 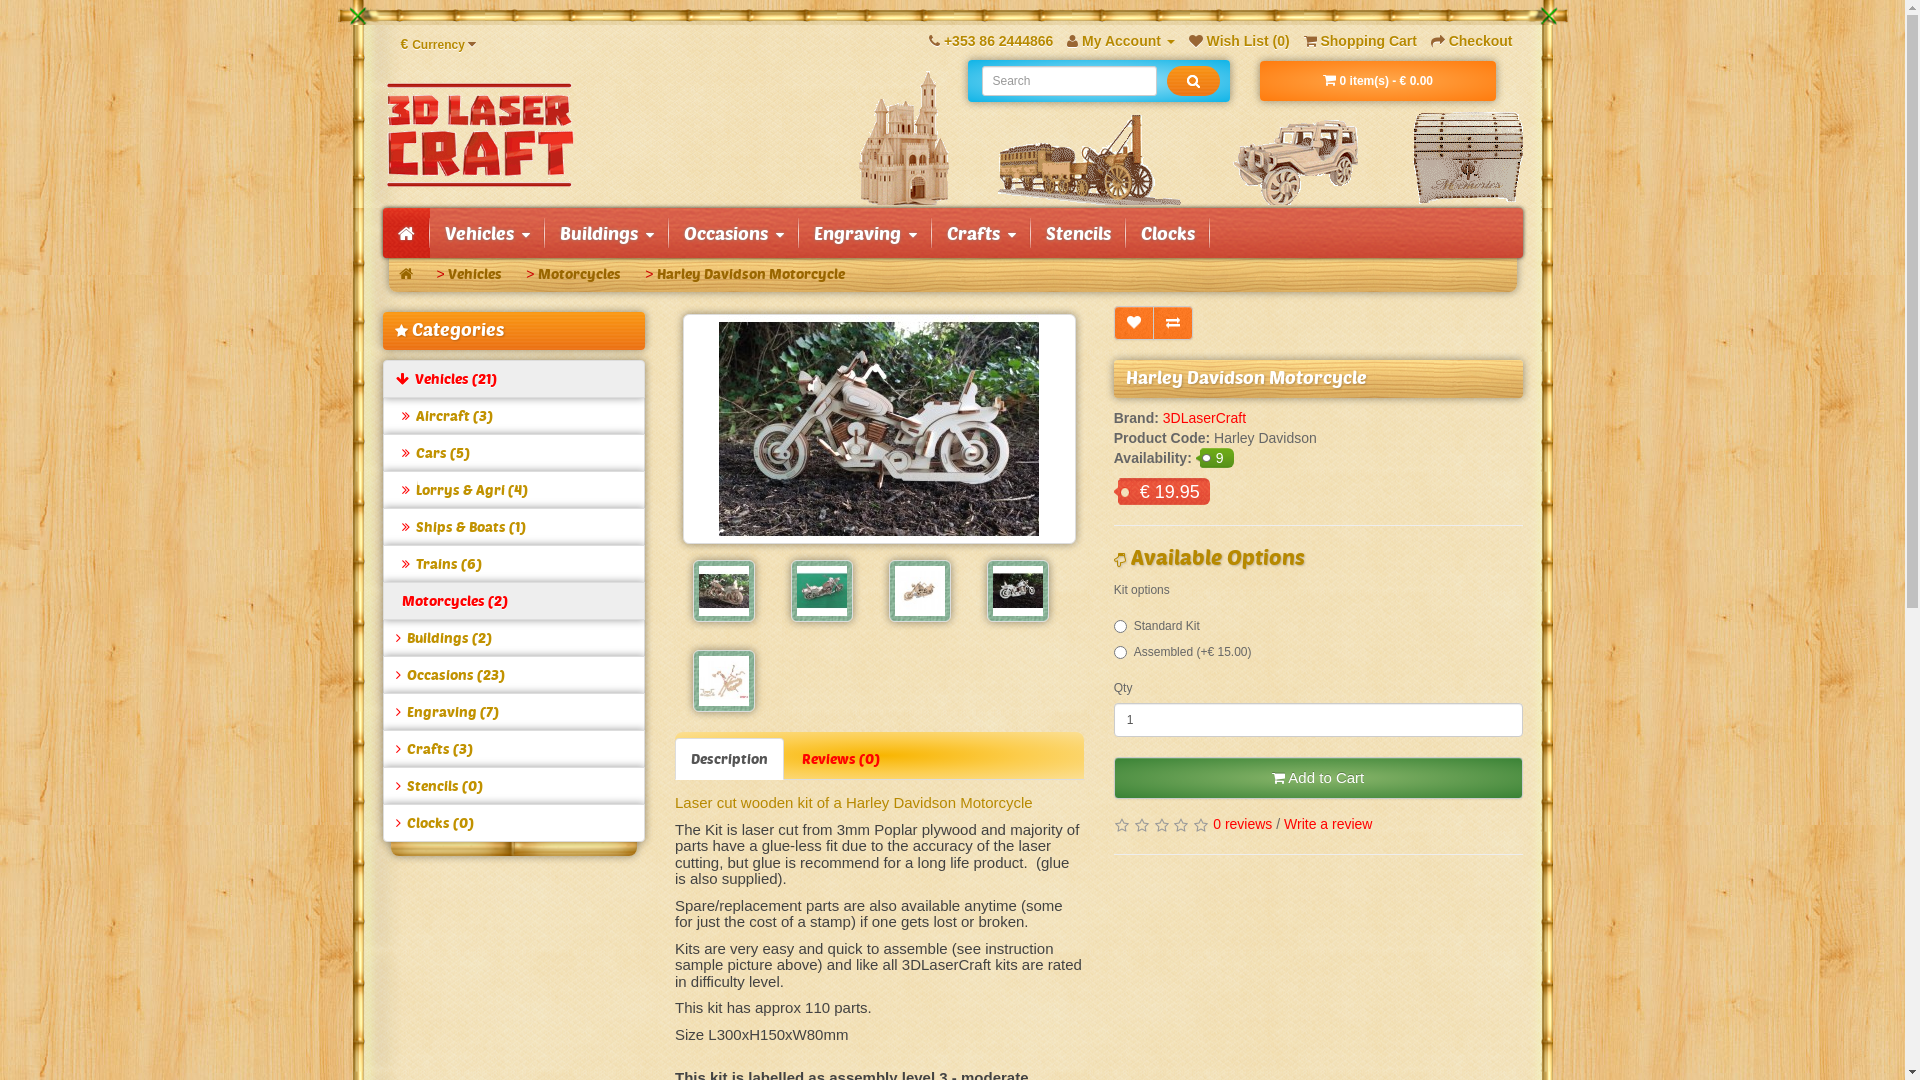 I want to click on Harley Davidson Motorcycle, so click(x=751, y=274).